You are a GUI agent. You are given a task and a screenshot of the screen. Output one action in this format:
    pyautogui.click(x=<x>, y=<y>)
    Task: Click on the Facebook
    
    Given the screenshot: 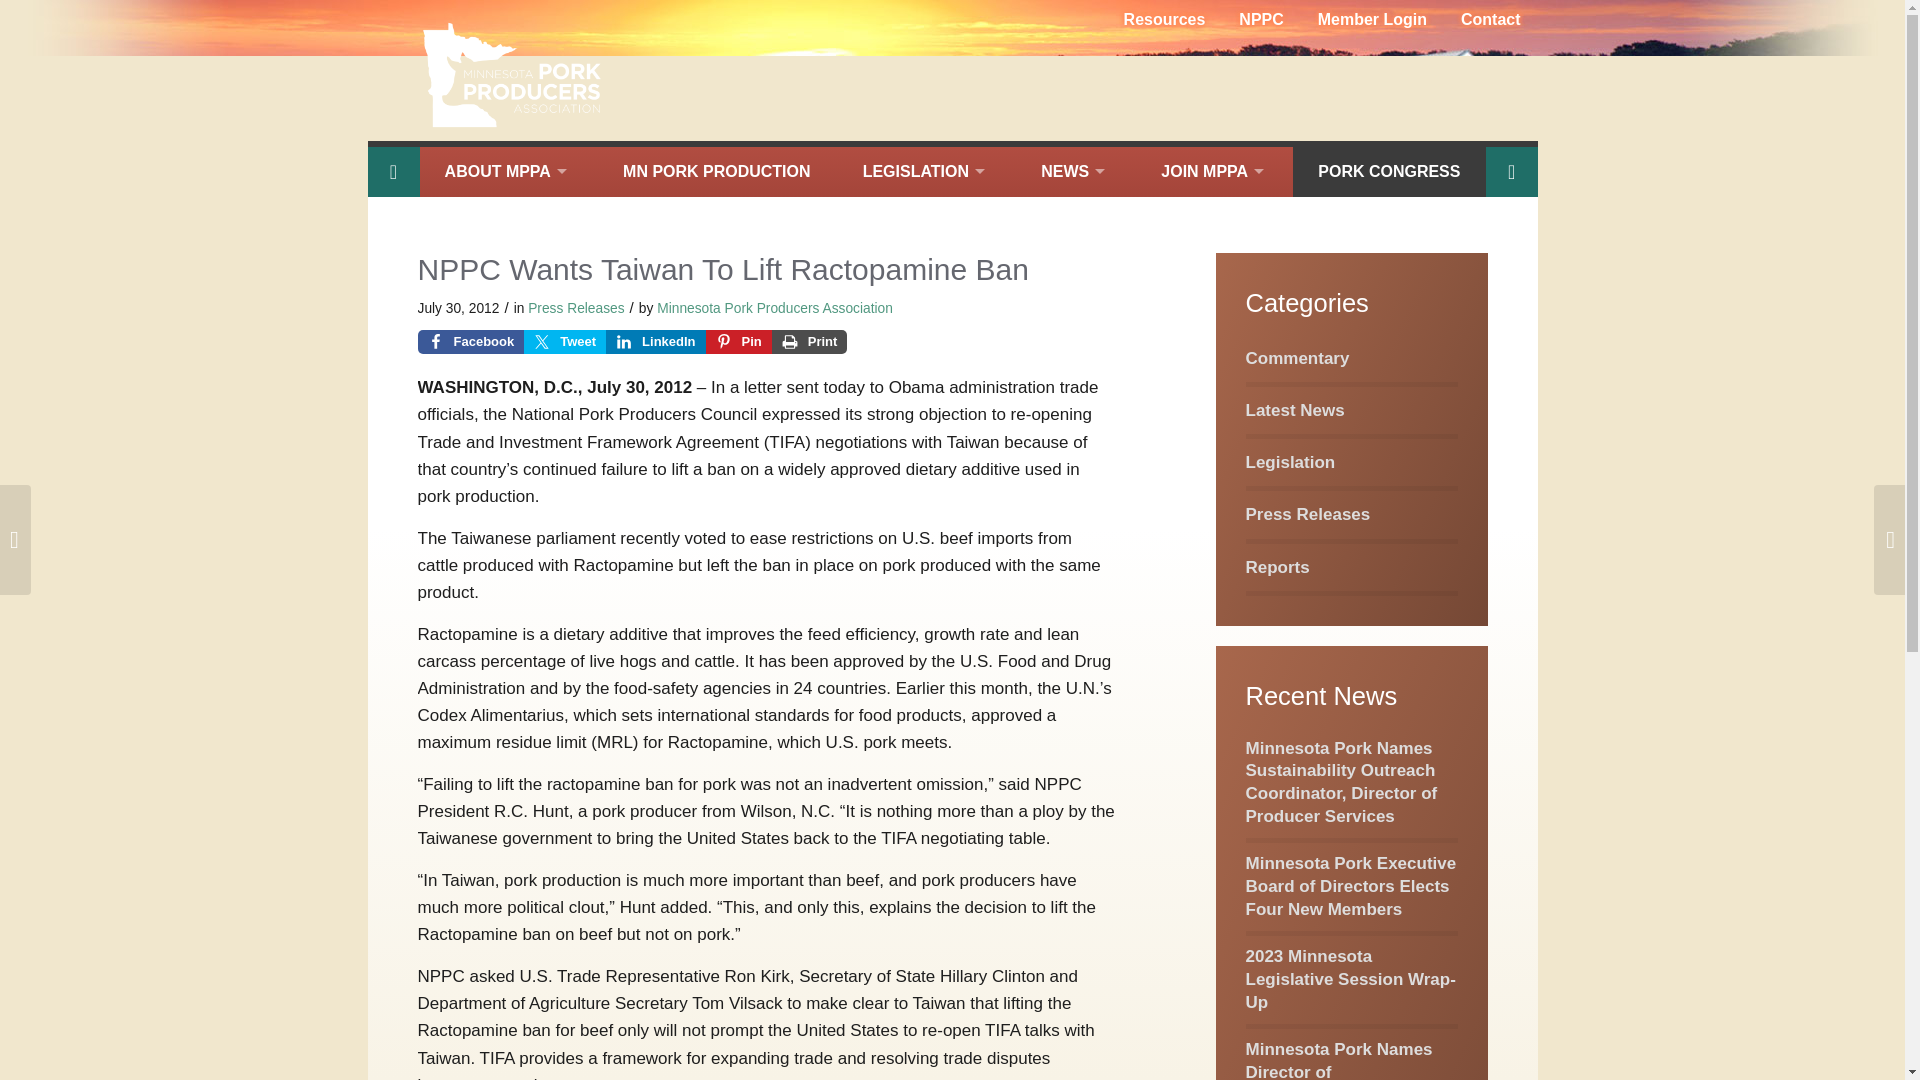 What is the action you would take?
    pyautogui.click(x=471, y=342)
    